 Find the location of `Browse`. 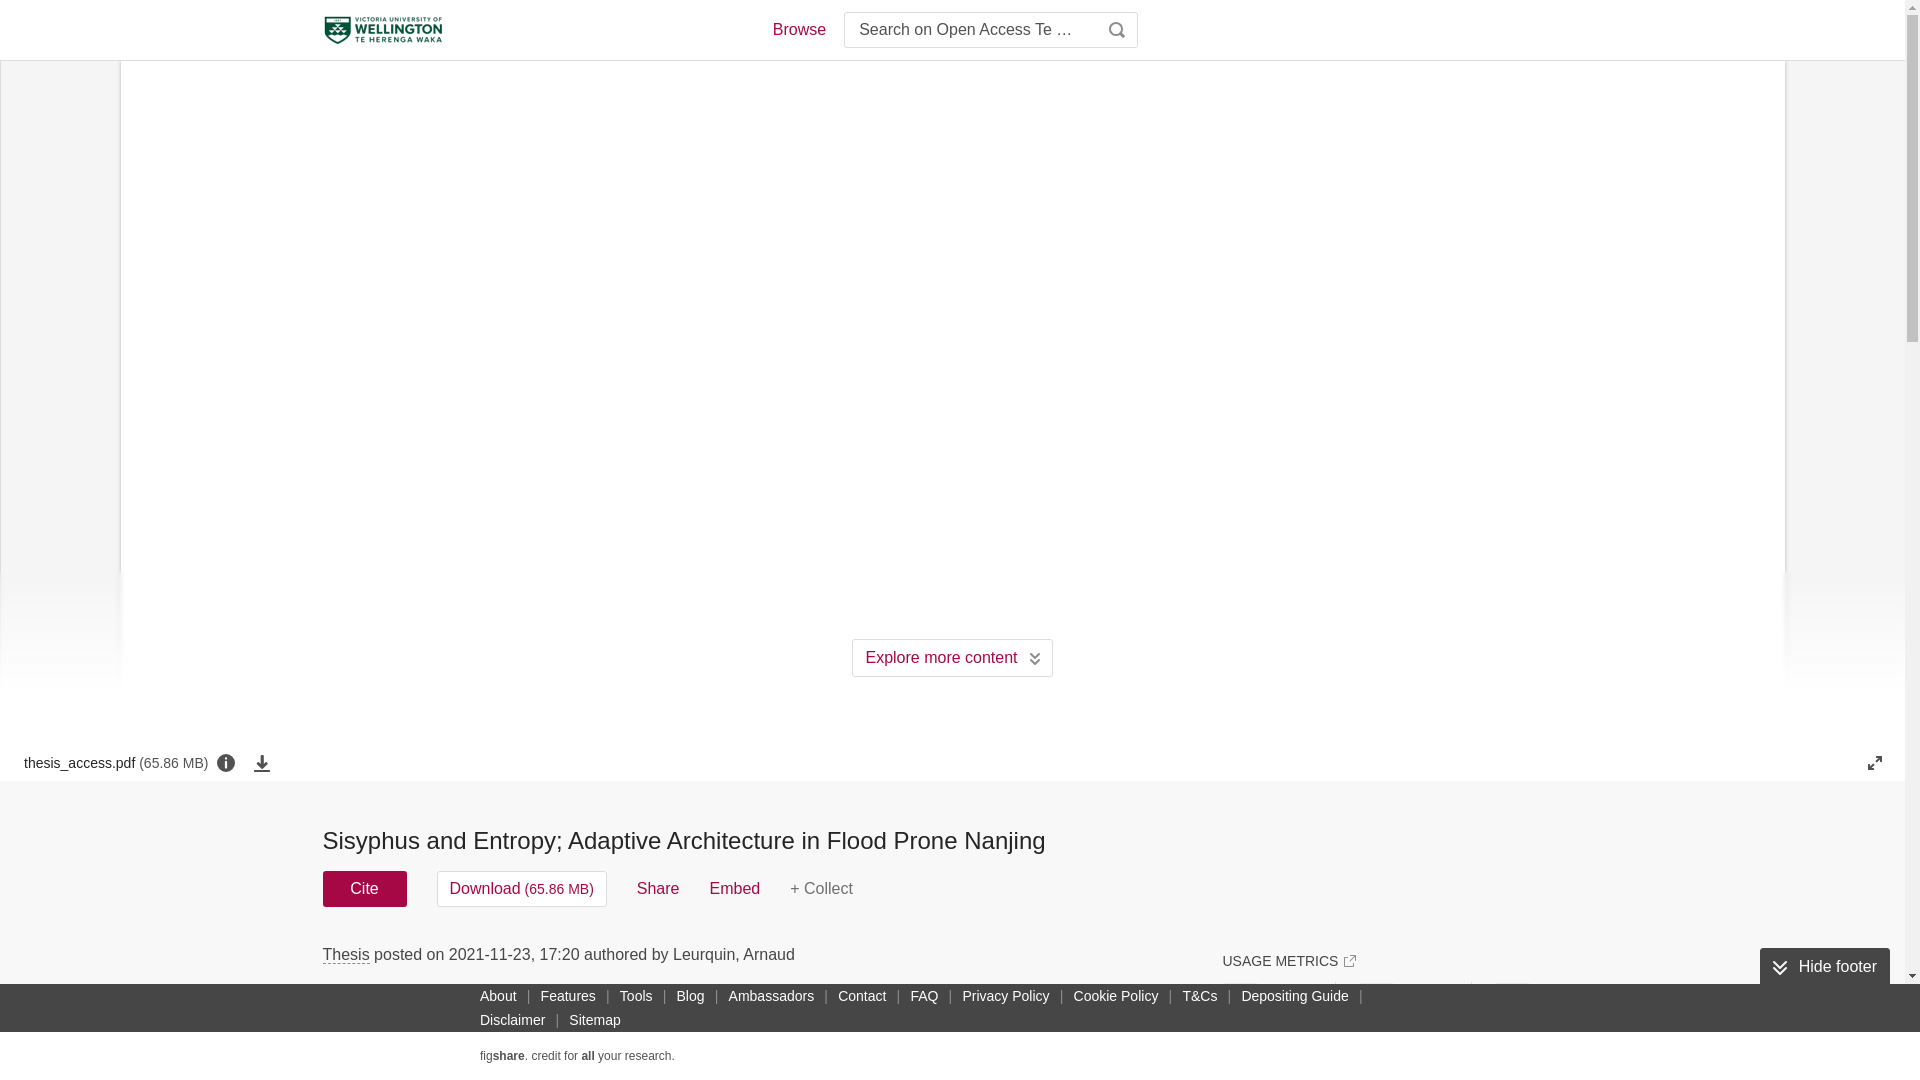

Browse is located at coordinates (798, 30).